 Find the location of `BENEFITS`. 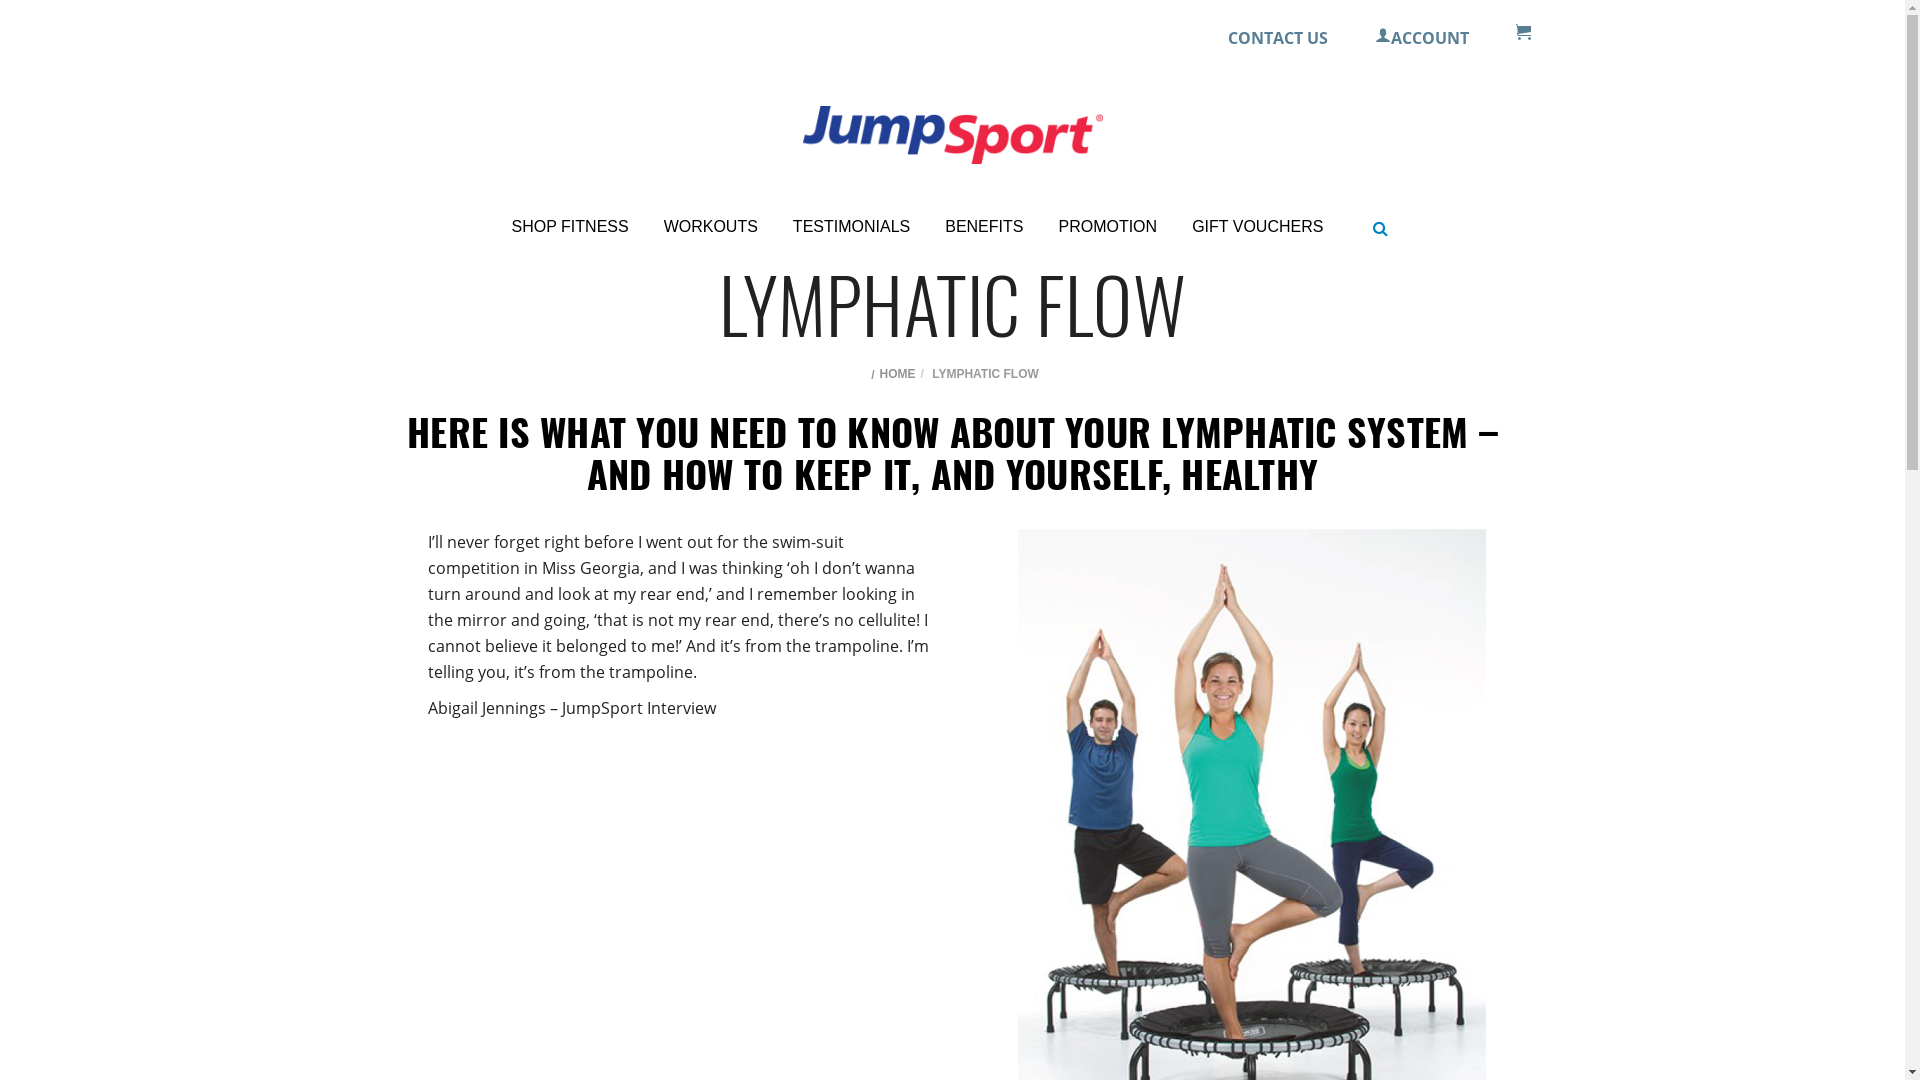

BENEFITS is located at coordinates (984, 227).